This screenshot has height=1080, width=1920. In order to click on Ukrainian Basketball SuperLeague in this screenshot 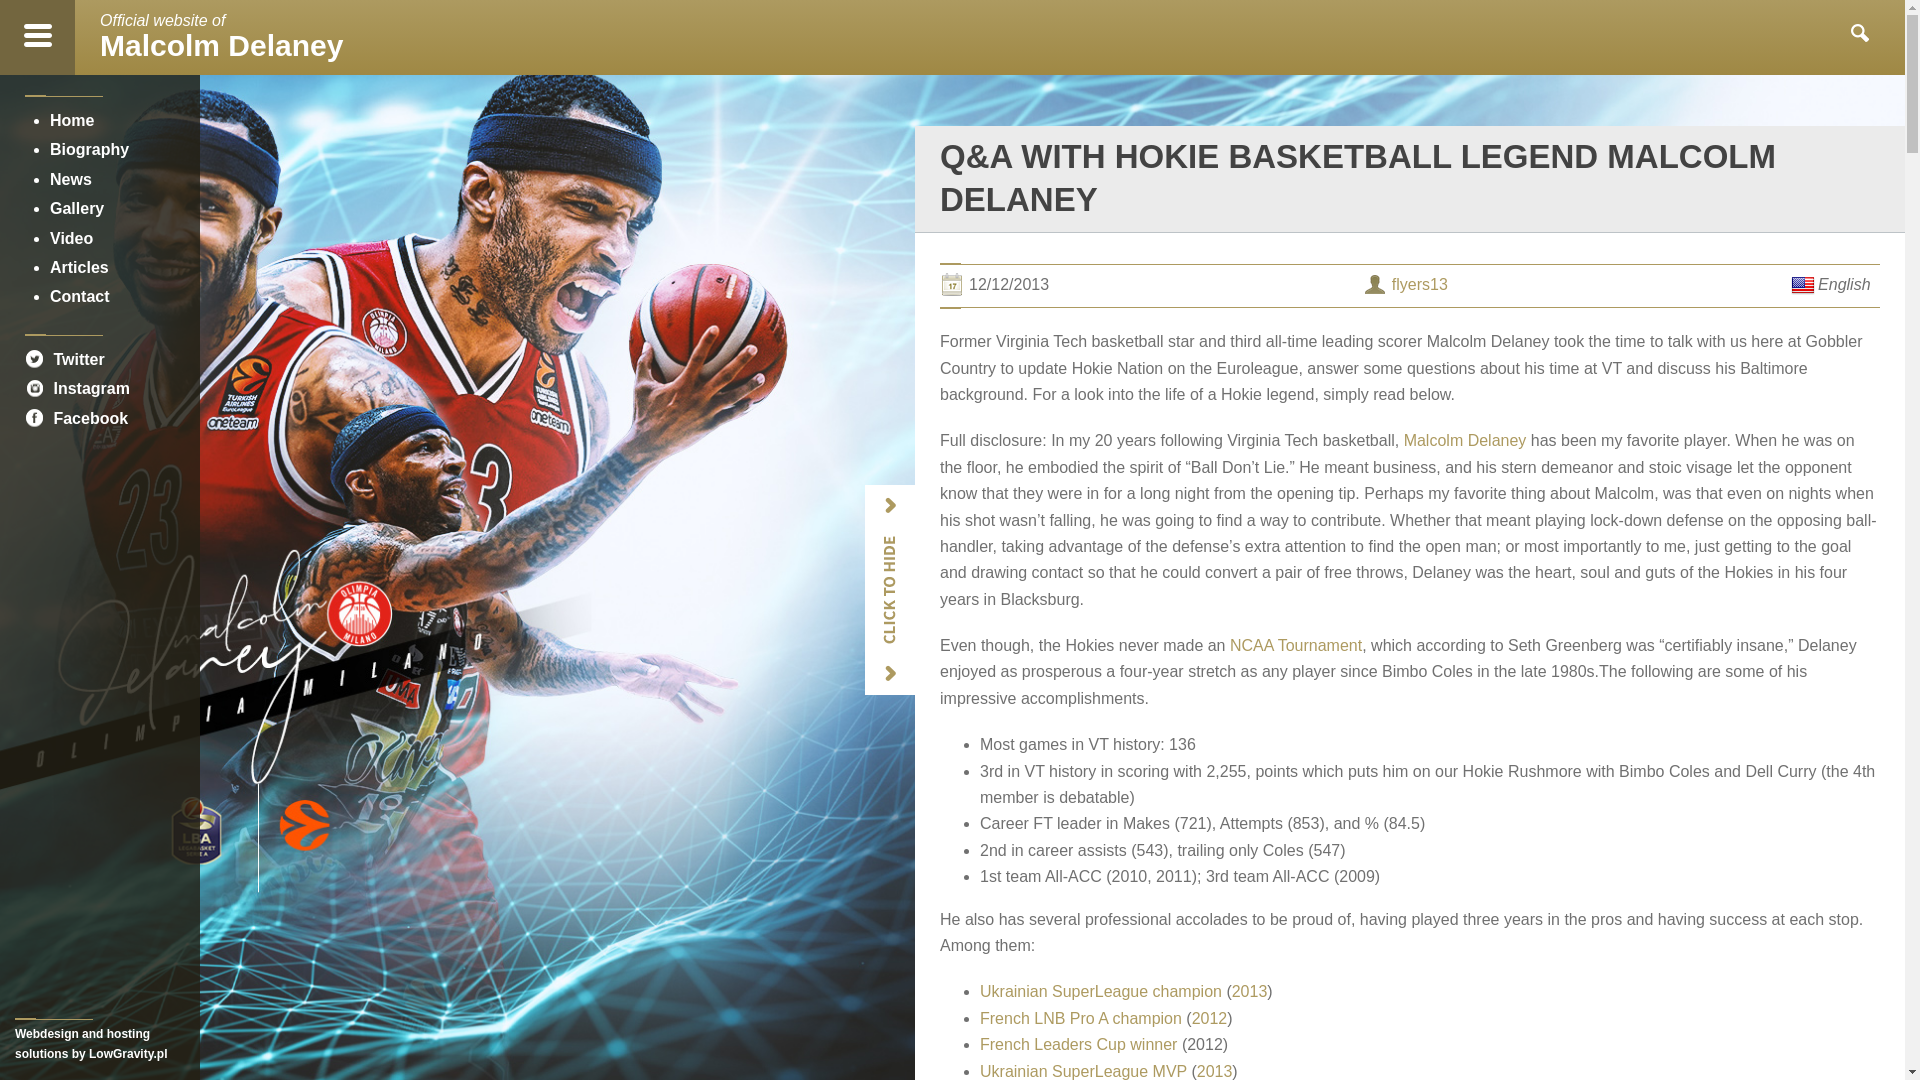, I will do `click(76, 418)`.